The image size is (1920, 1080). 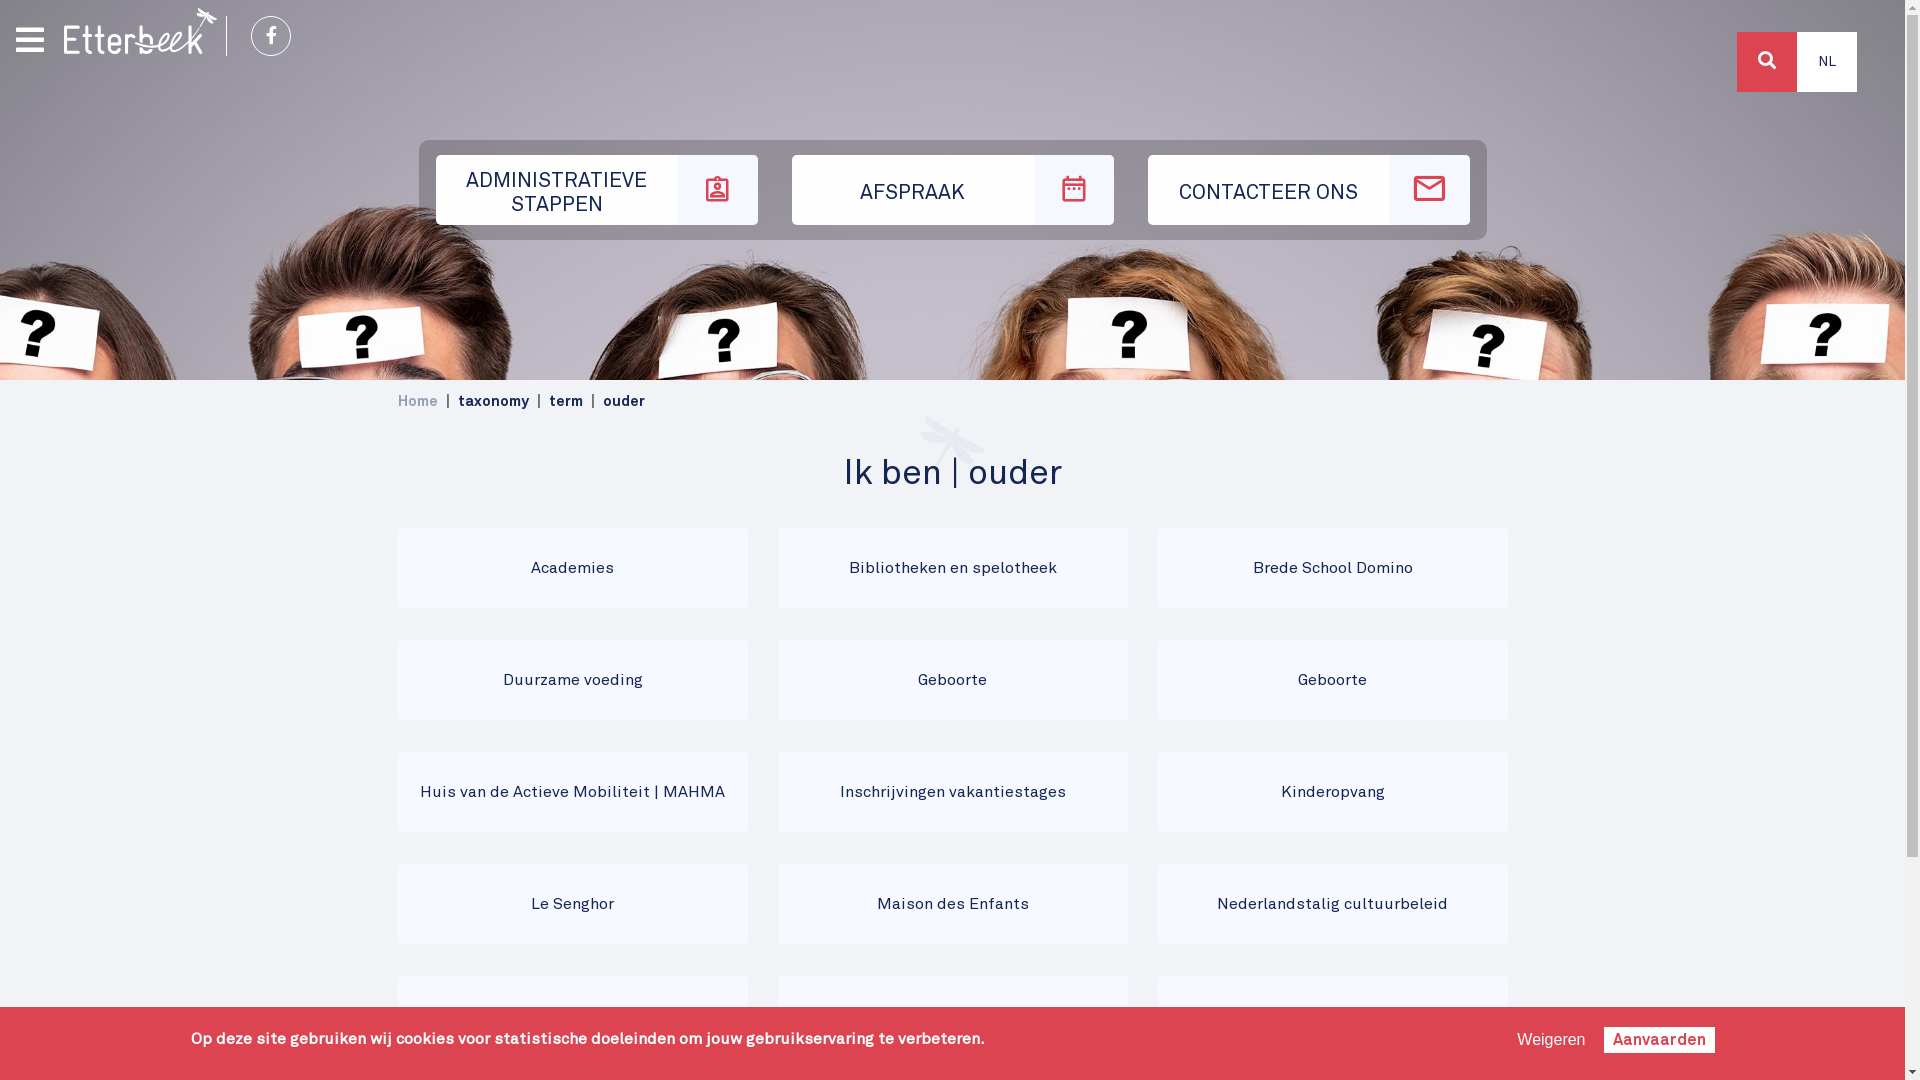 What do you see at coordinates (597, 190) in the screenshot?
I see `ADMINISTRATIEVE STAPPEN` at bounding box center [597, 190].